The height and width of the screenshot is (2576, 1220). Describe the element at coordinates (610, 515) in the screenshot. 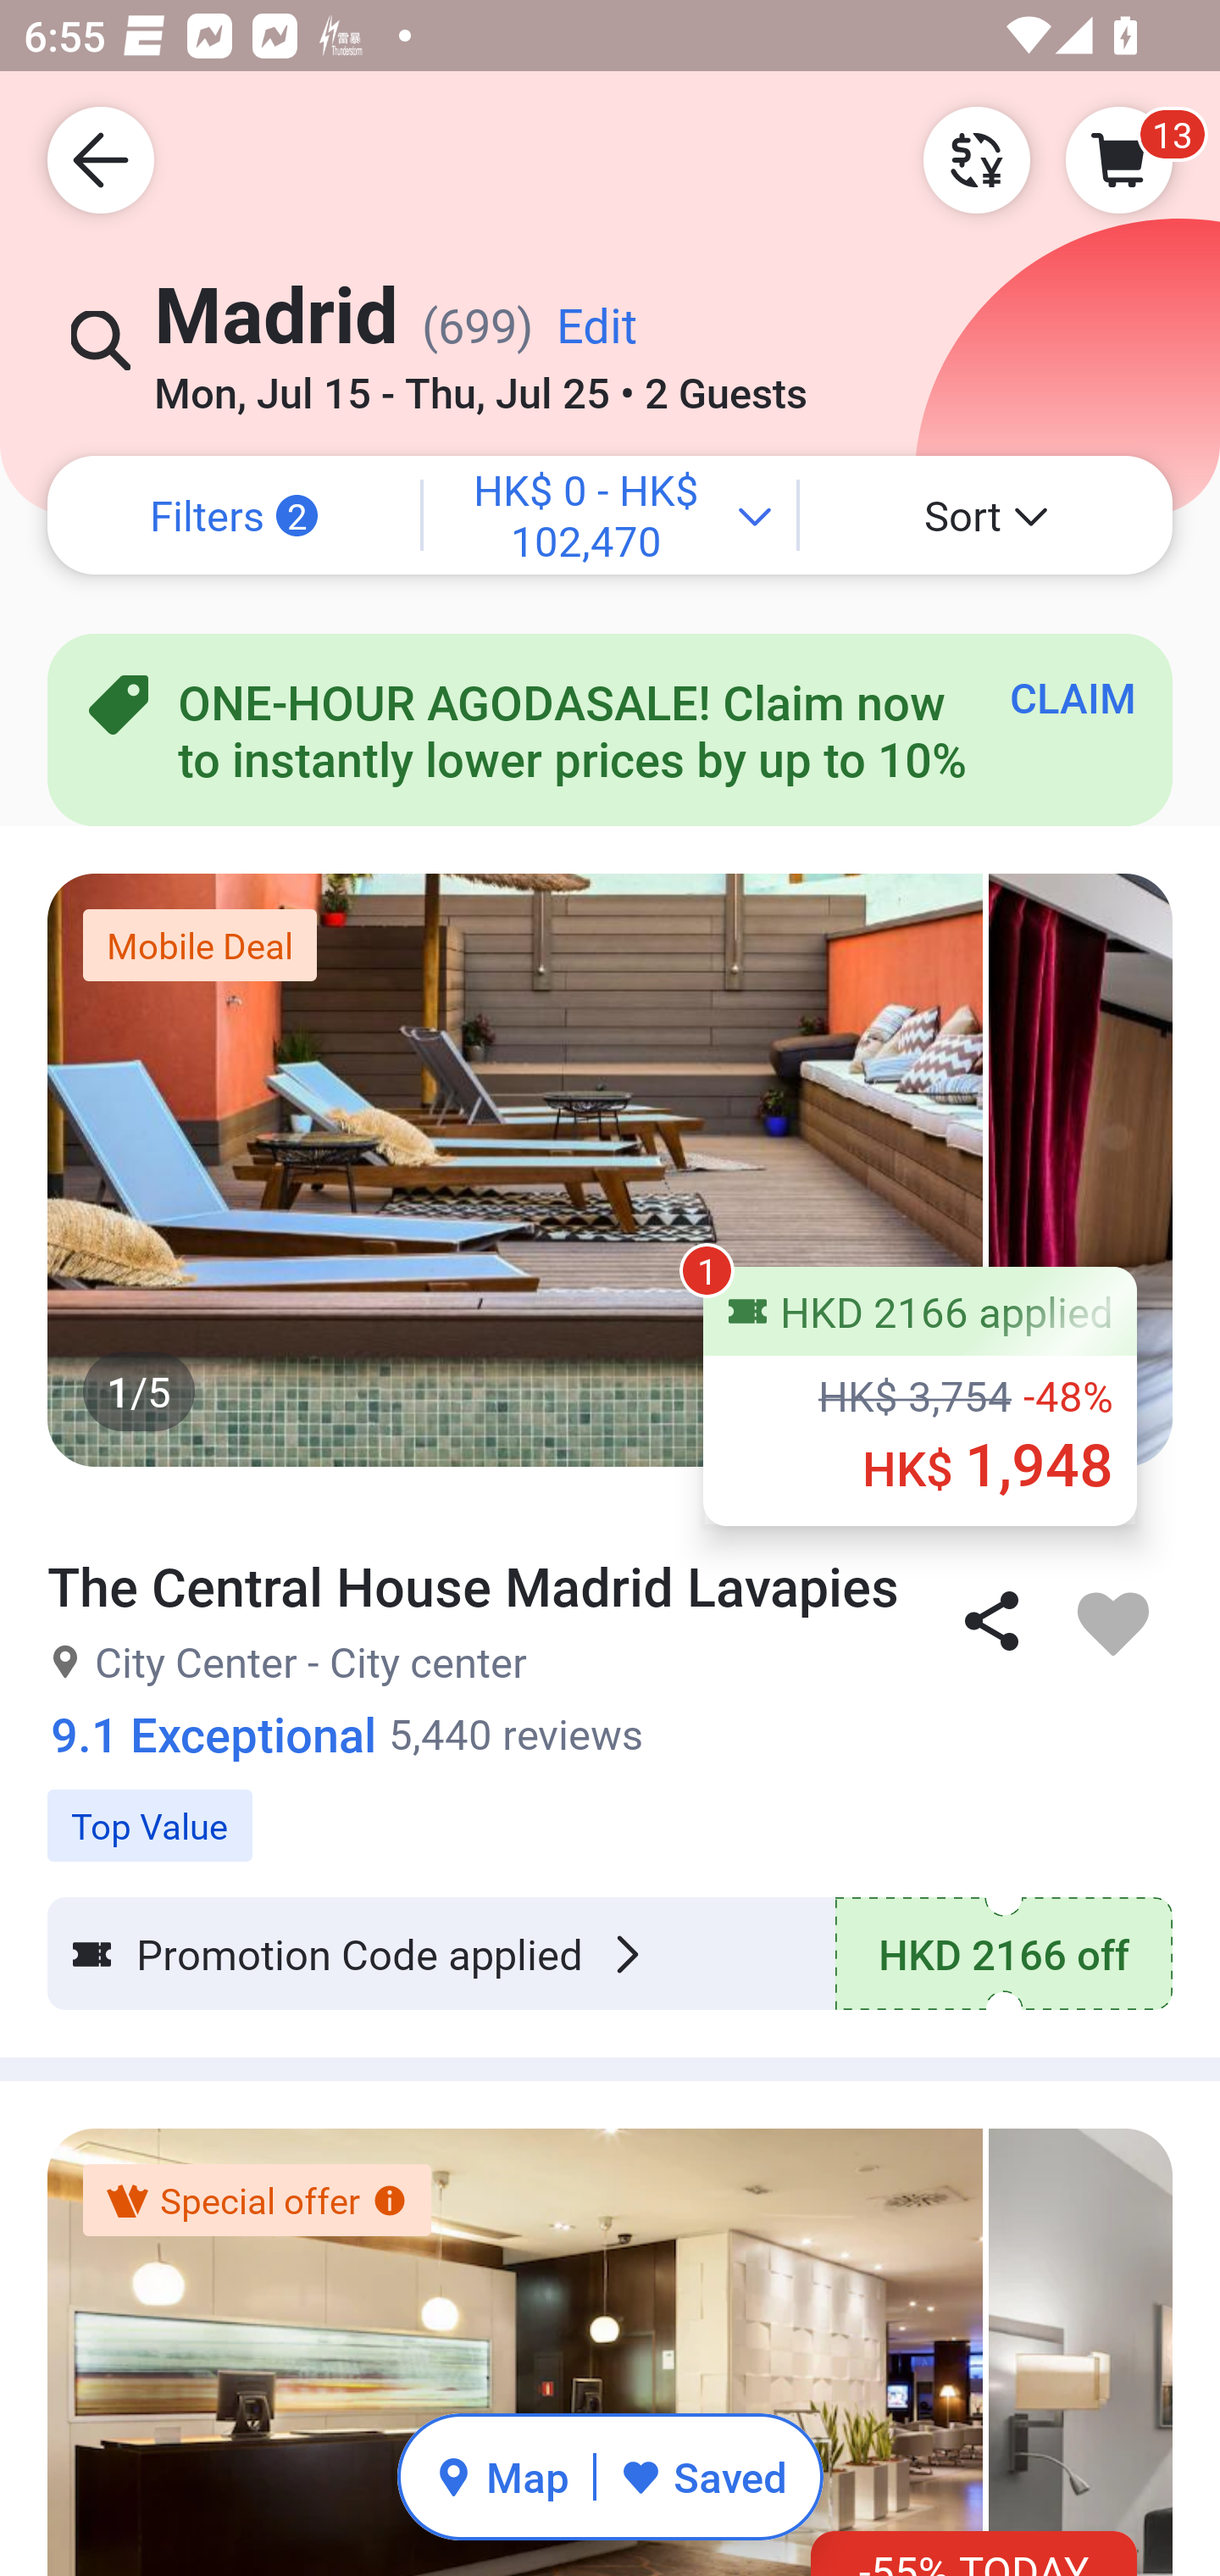

I see `⁦HK$ 0⁩ - ⁦HK$ 102,470⁩` at that location.